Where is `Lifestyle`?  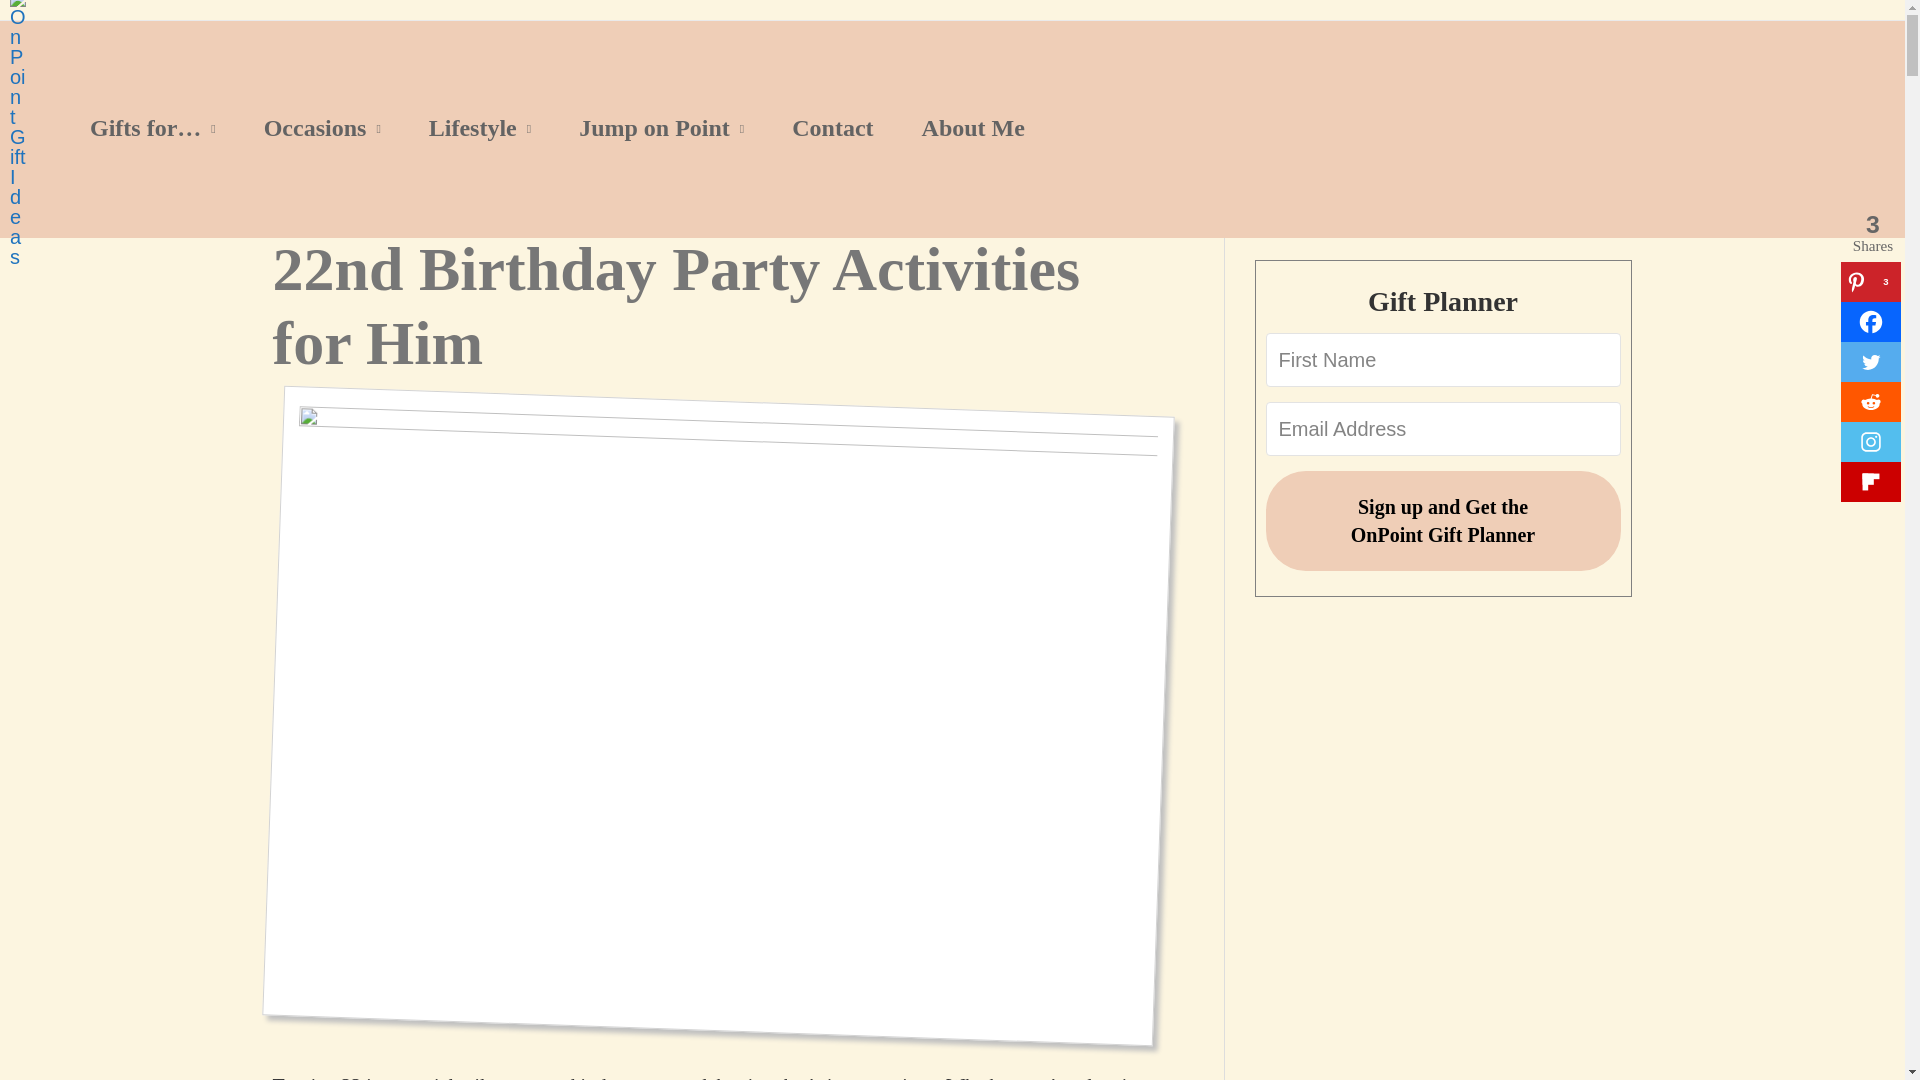 Lifestyle is located at coordinates (480, 128).